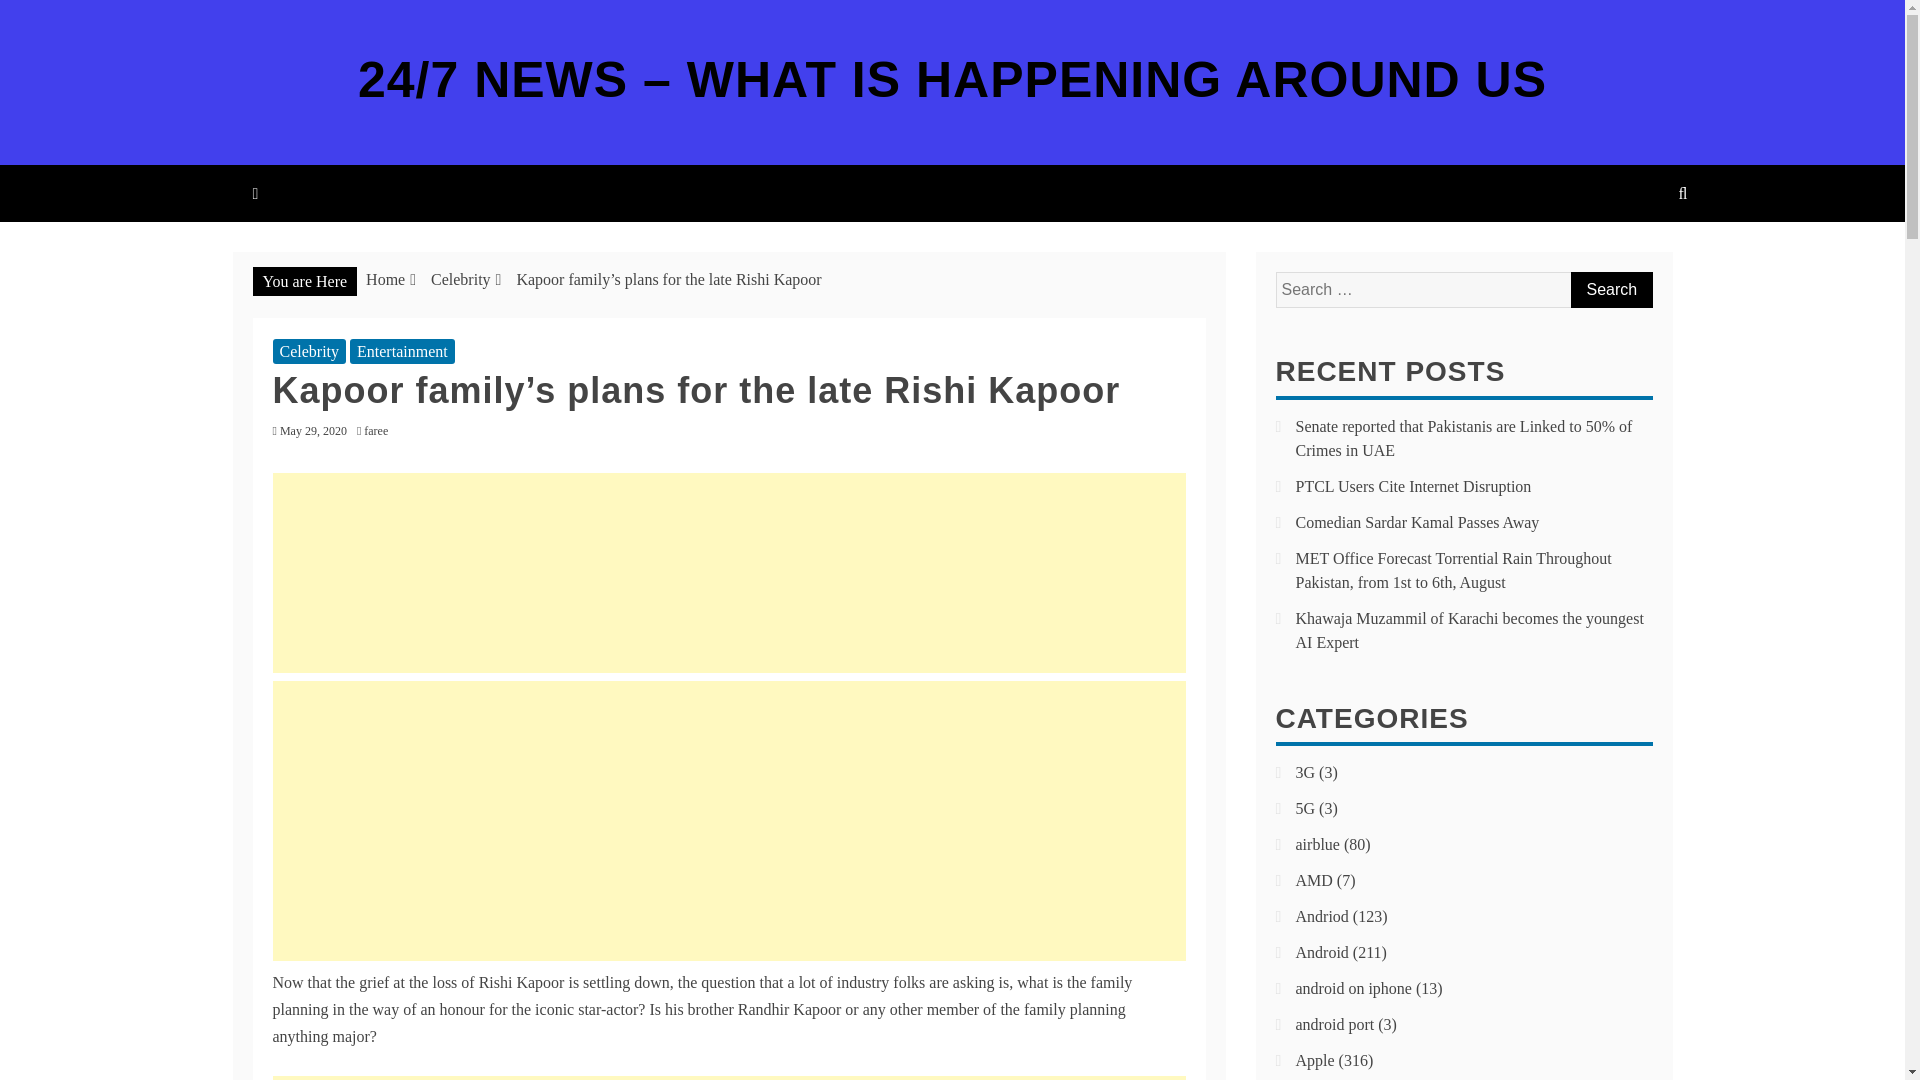 The image size is (1920, 1080). What do you see at coordinates (386, 280) in the screenshot?
I see `Home` at bounding box center [386, 280].